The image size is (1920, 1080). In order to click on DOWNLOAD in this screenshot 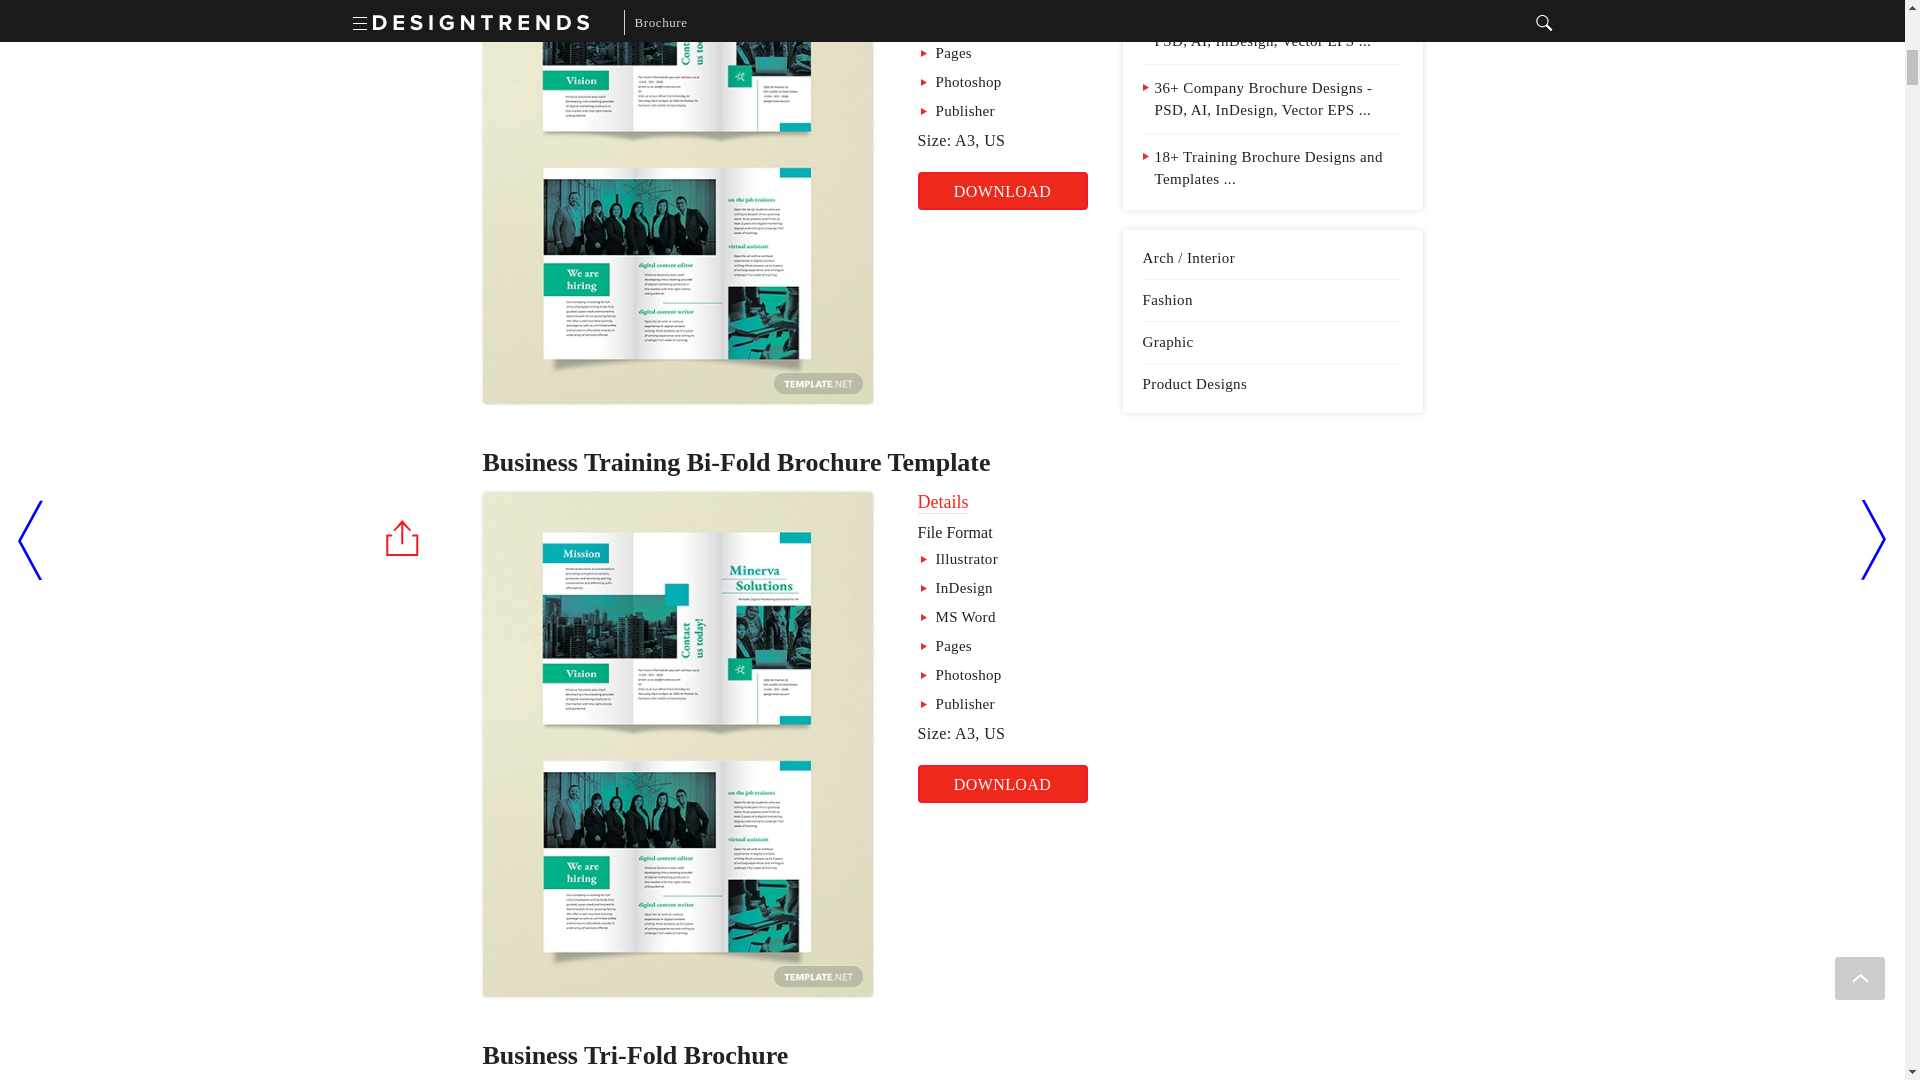, I will do `click(1002, 784)`.